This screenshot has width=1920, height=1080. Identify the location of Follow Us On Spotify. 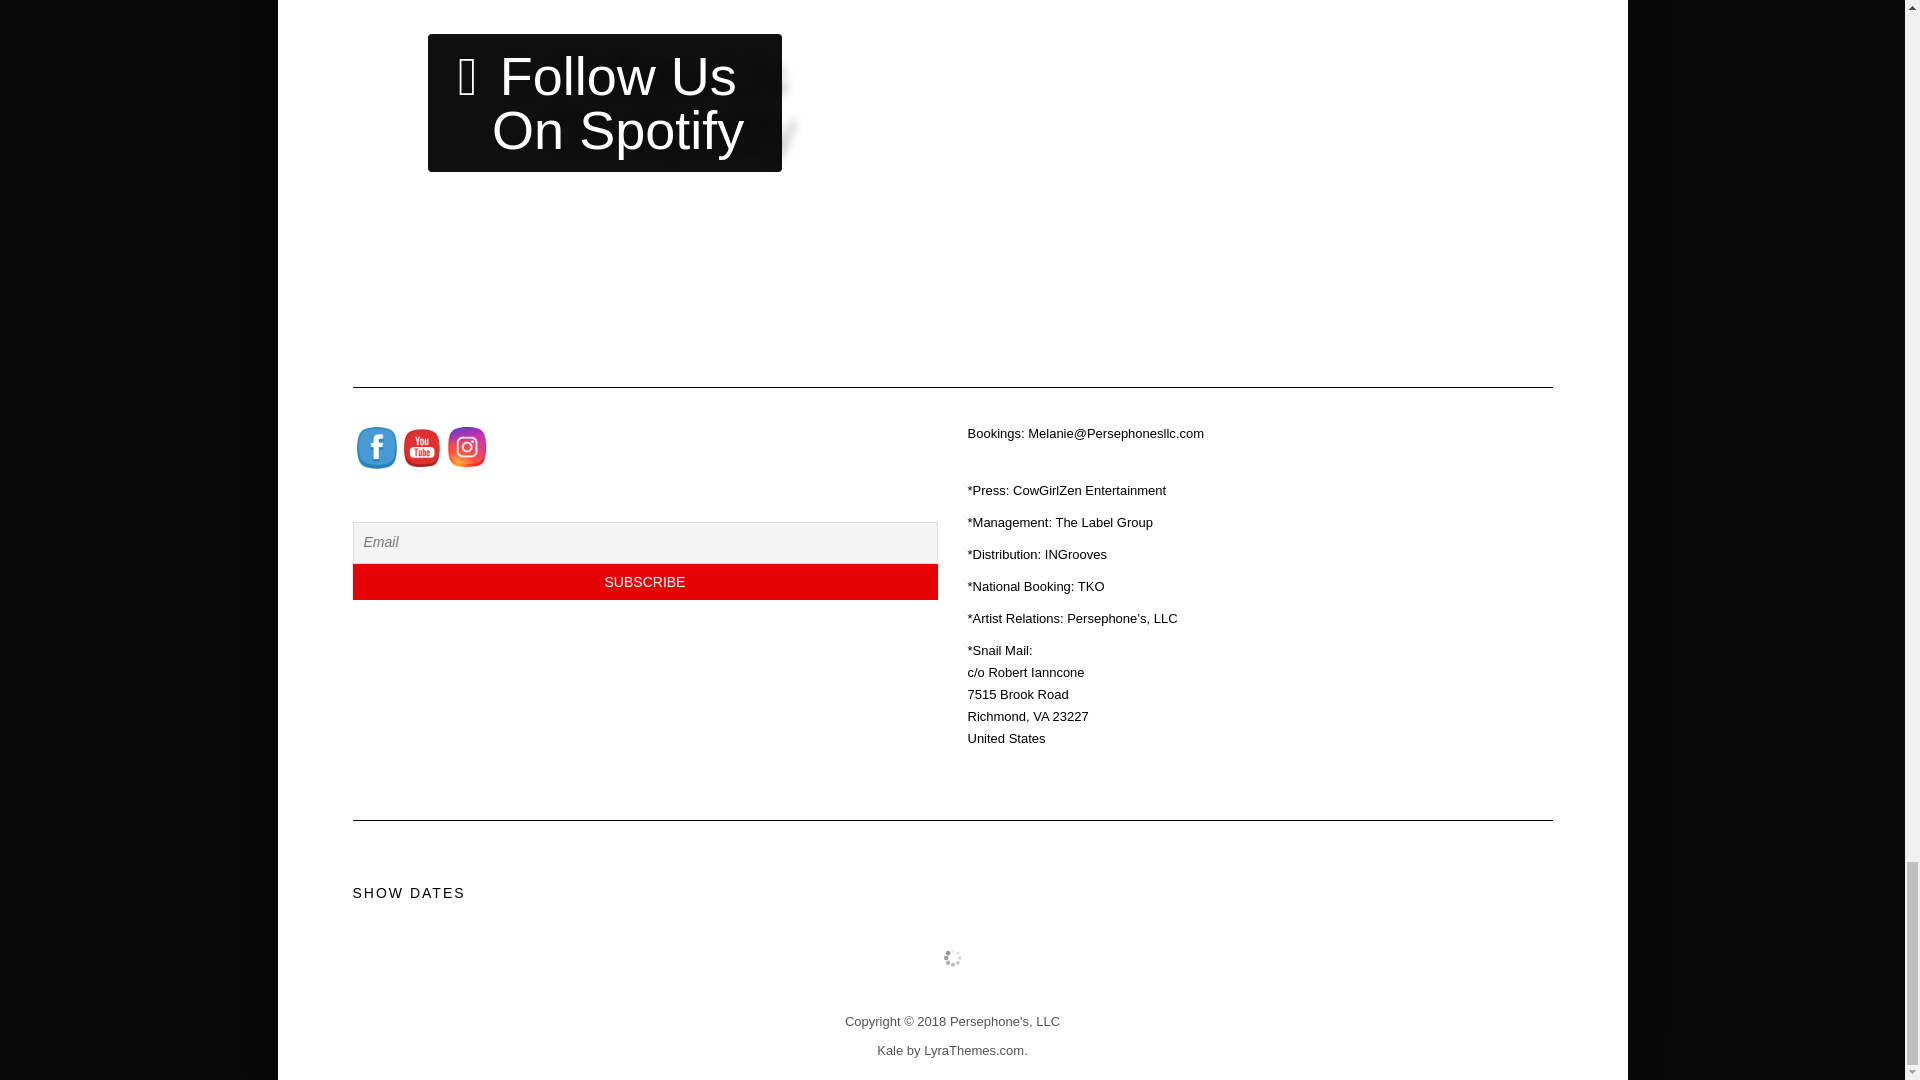
(604, 102).